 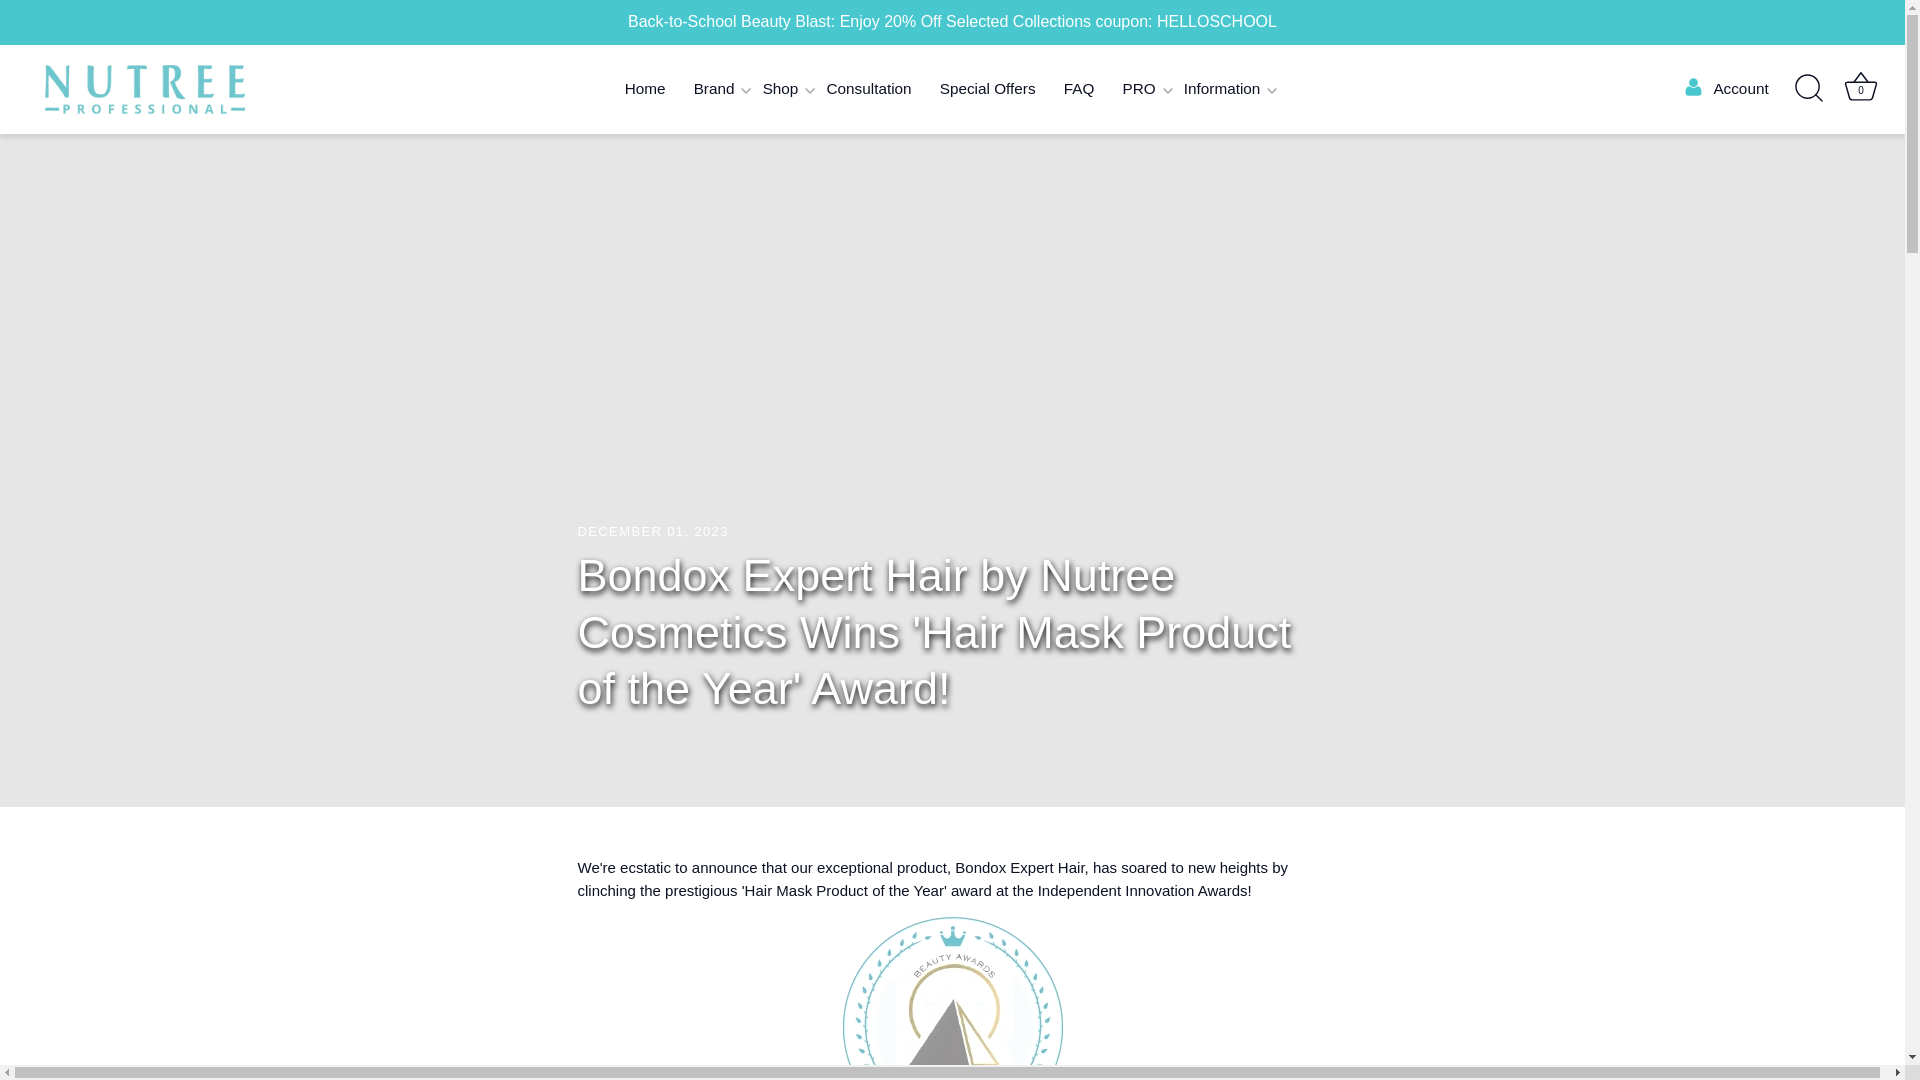 I want to click on Basket, so click(x=1860, y=86).